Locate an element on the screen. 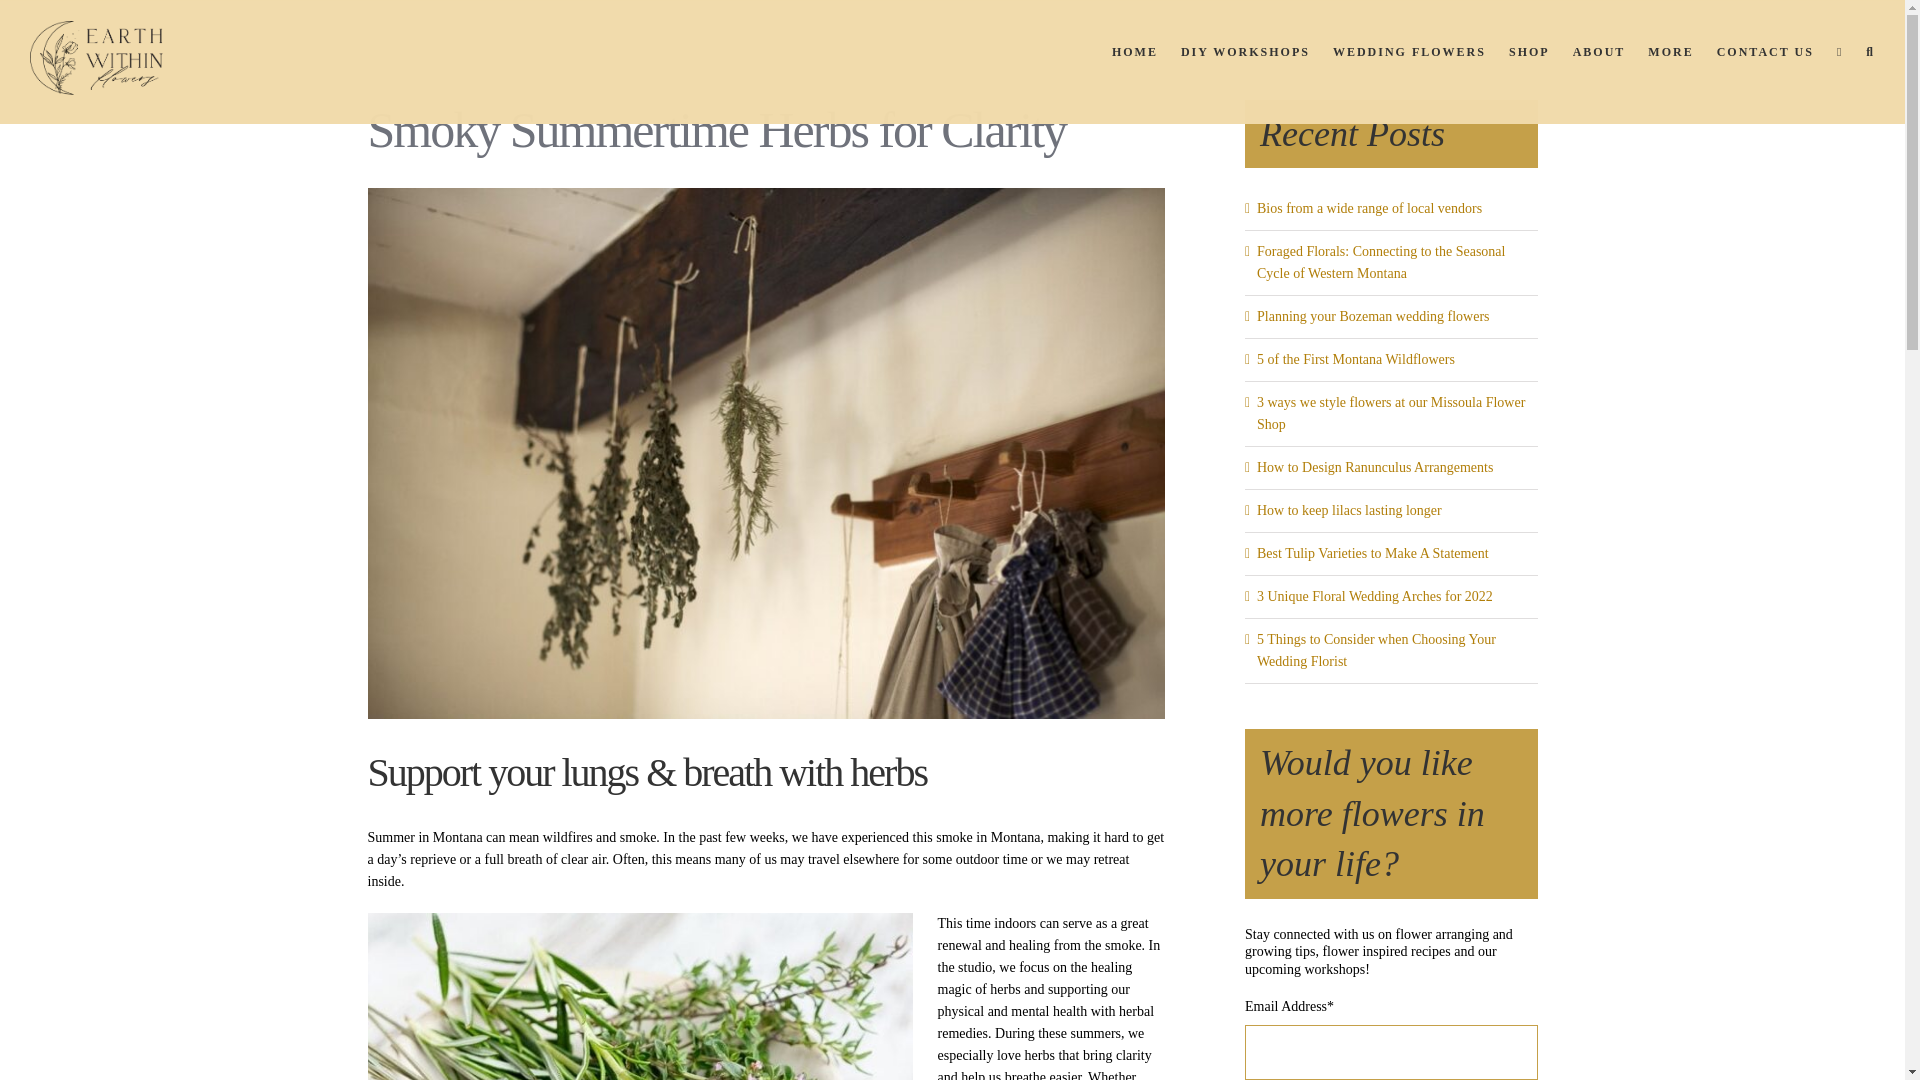 The width and height of the screenshot is (1920, 1080). DIY WORKSHOPS is located at coordinates (1244, 51).